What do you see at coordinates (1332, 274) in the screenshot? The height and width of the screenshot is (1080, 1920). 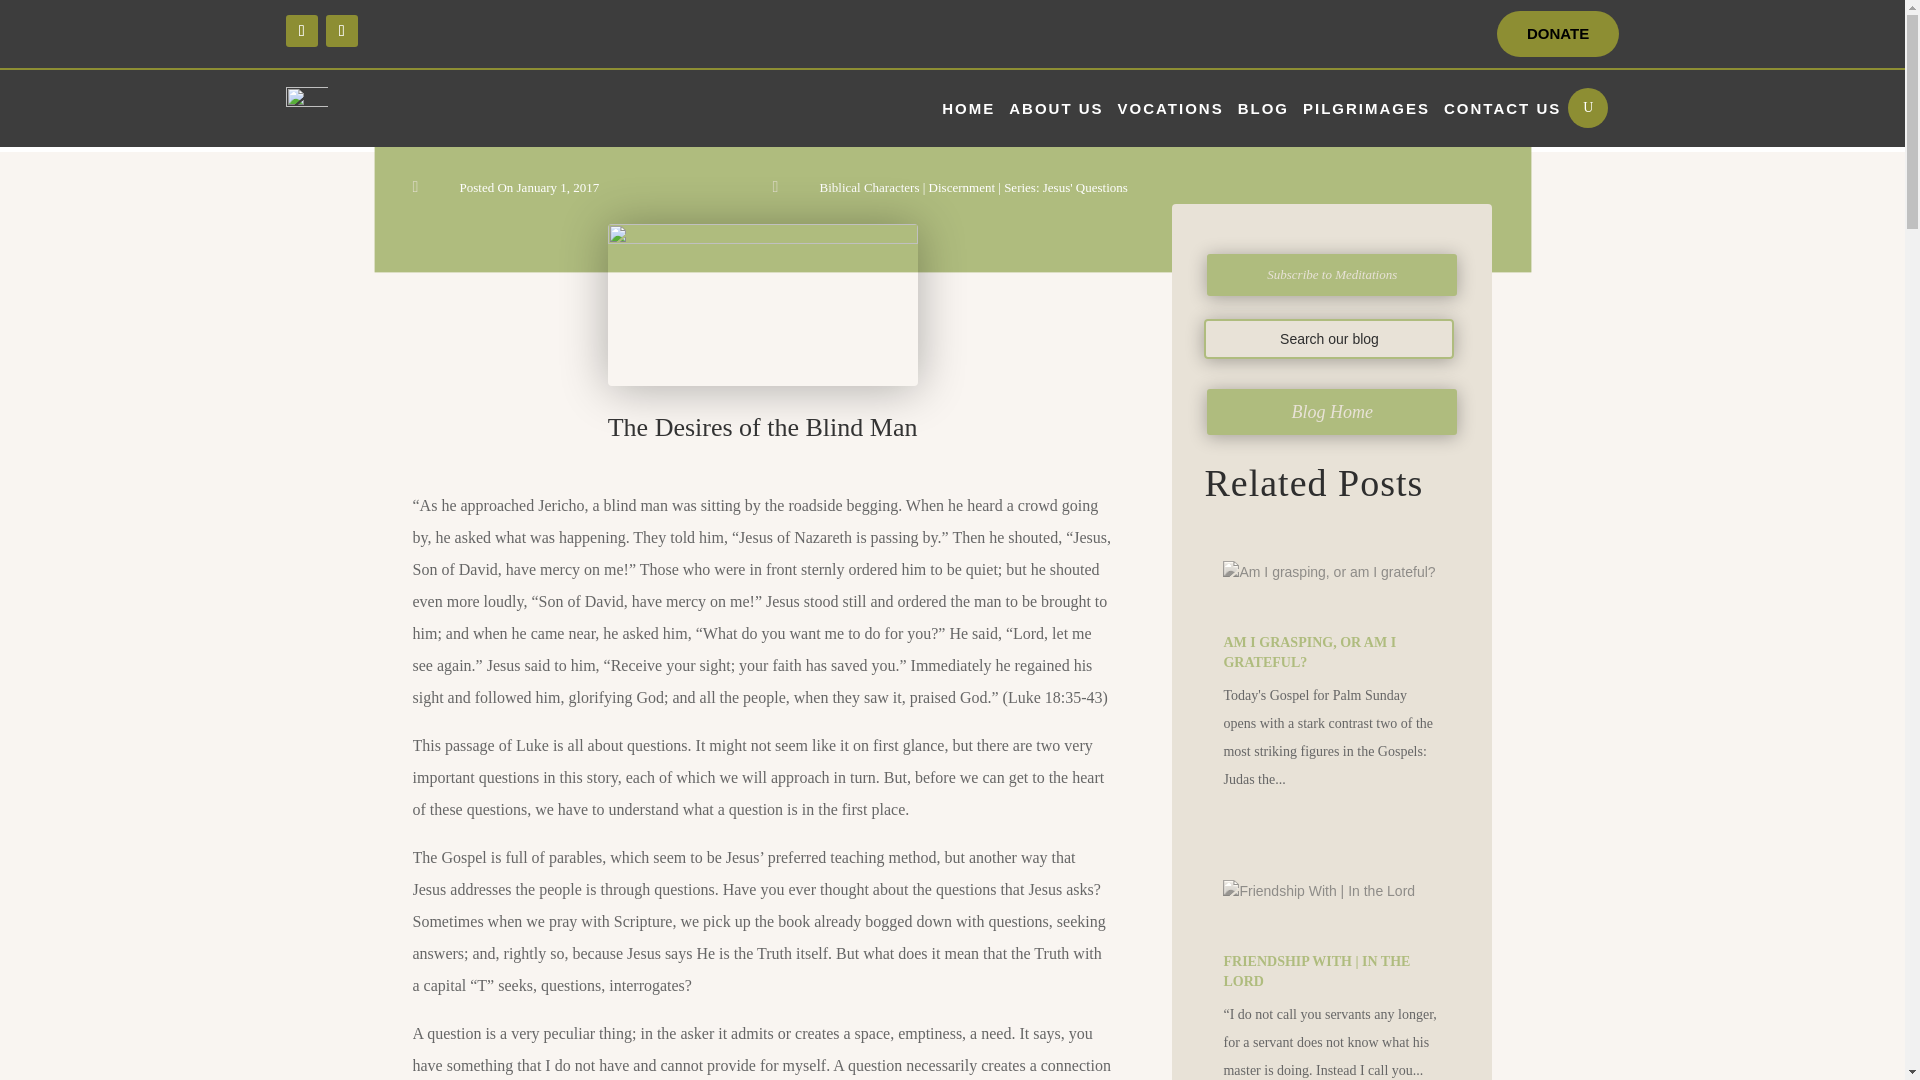 I see `Subscribe to Meditations` at bounding box center [1332, 274].